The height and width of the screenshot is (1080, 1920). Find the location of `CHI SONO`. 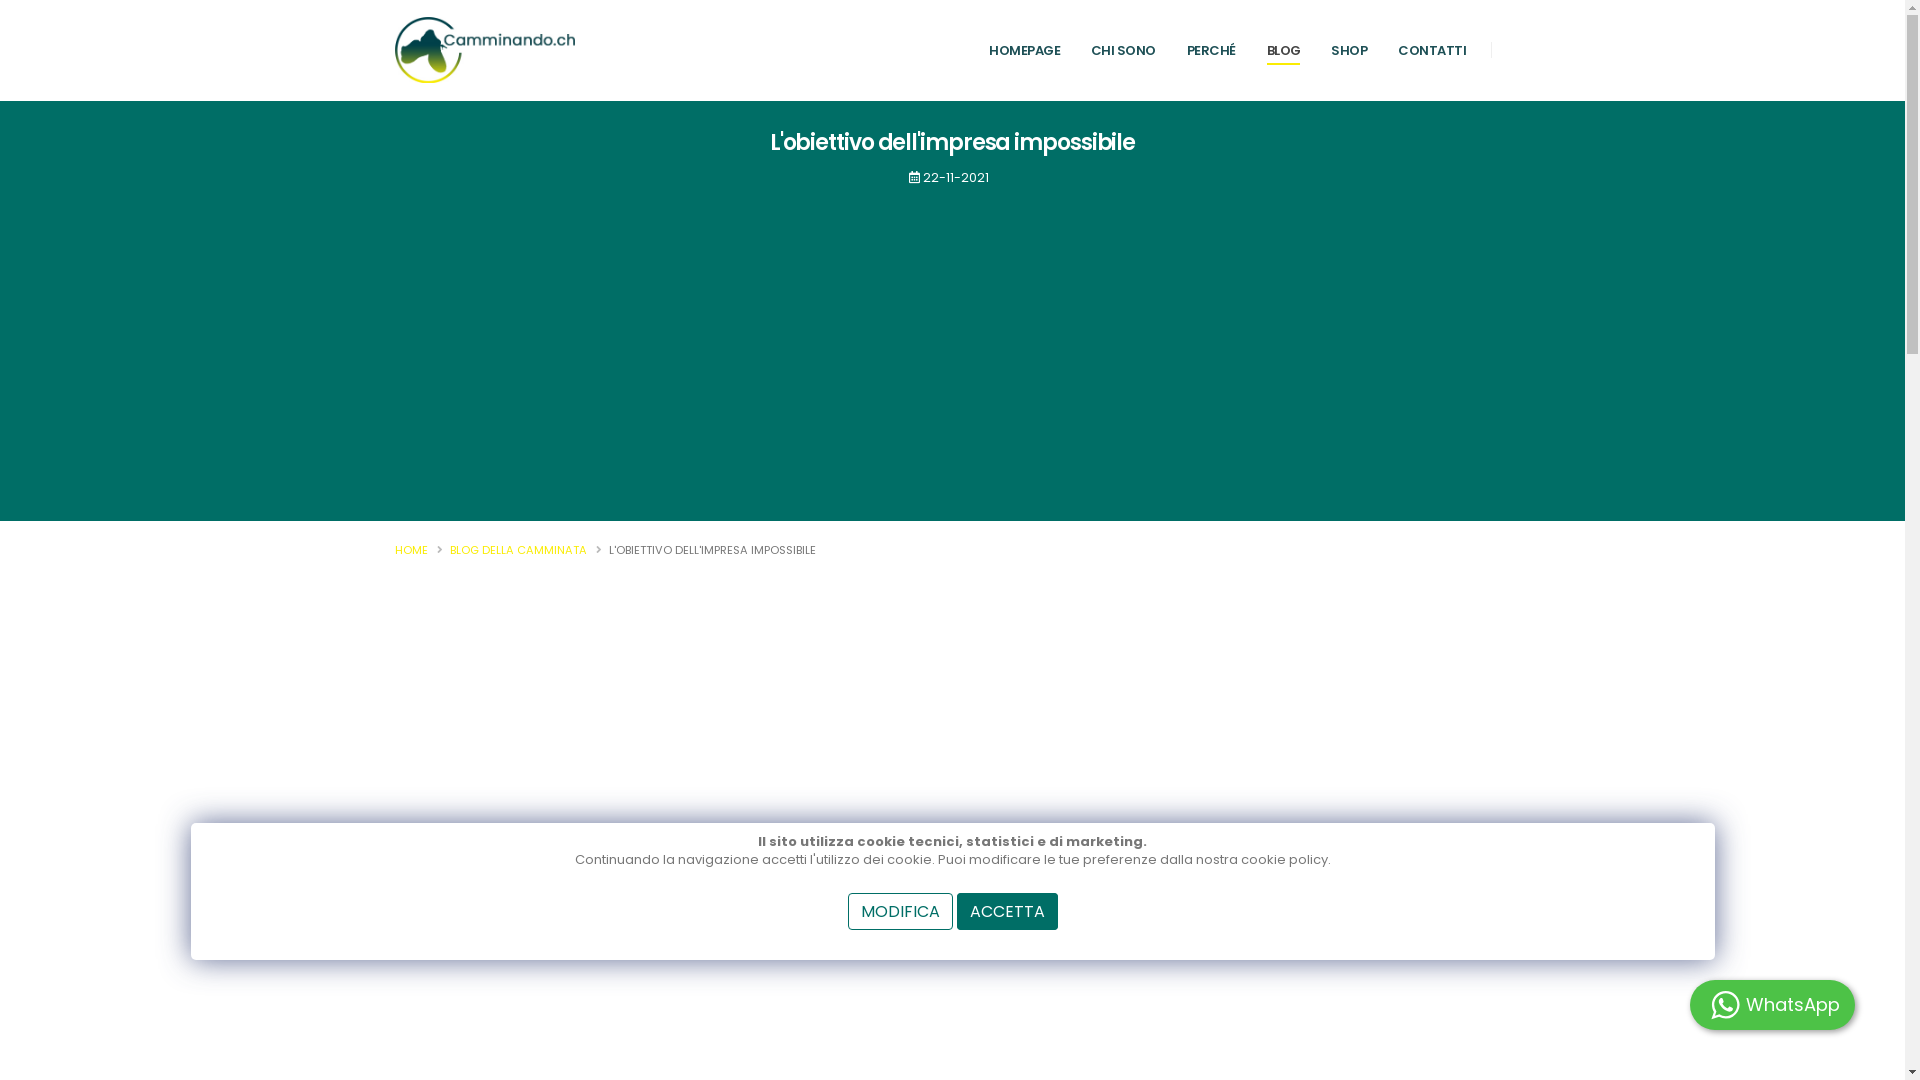

CHI SONO is located at coordinates (1124, 51).